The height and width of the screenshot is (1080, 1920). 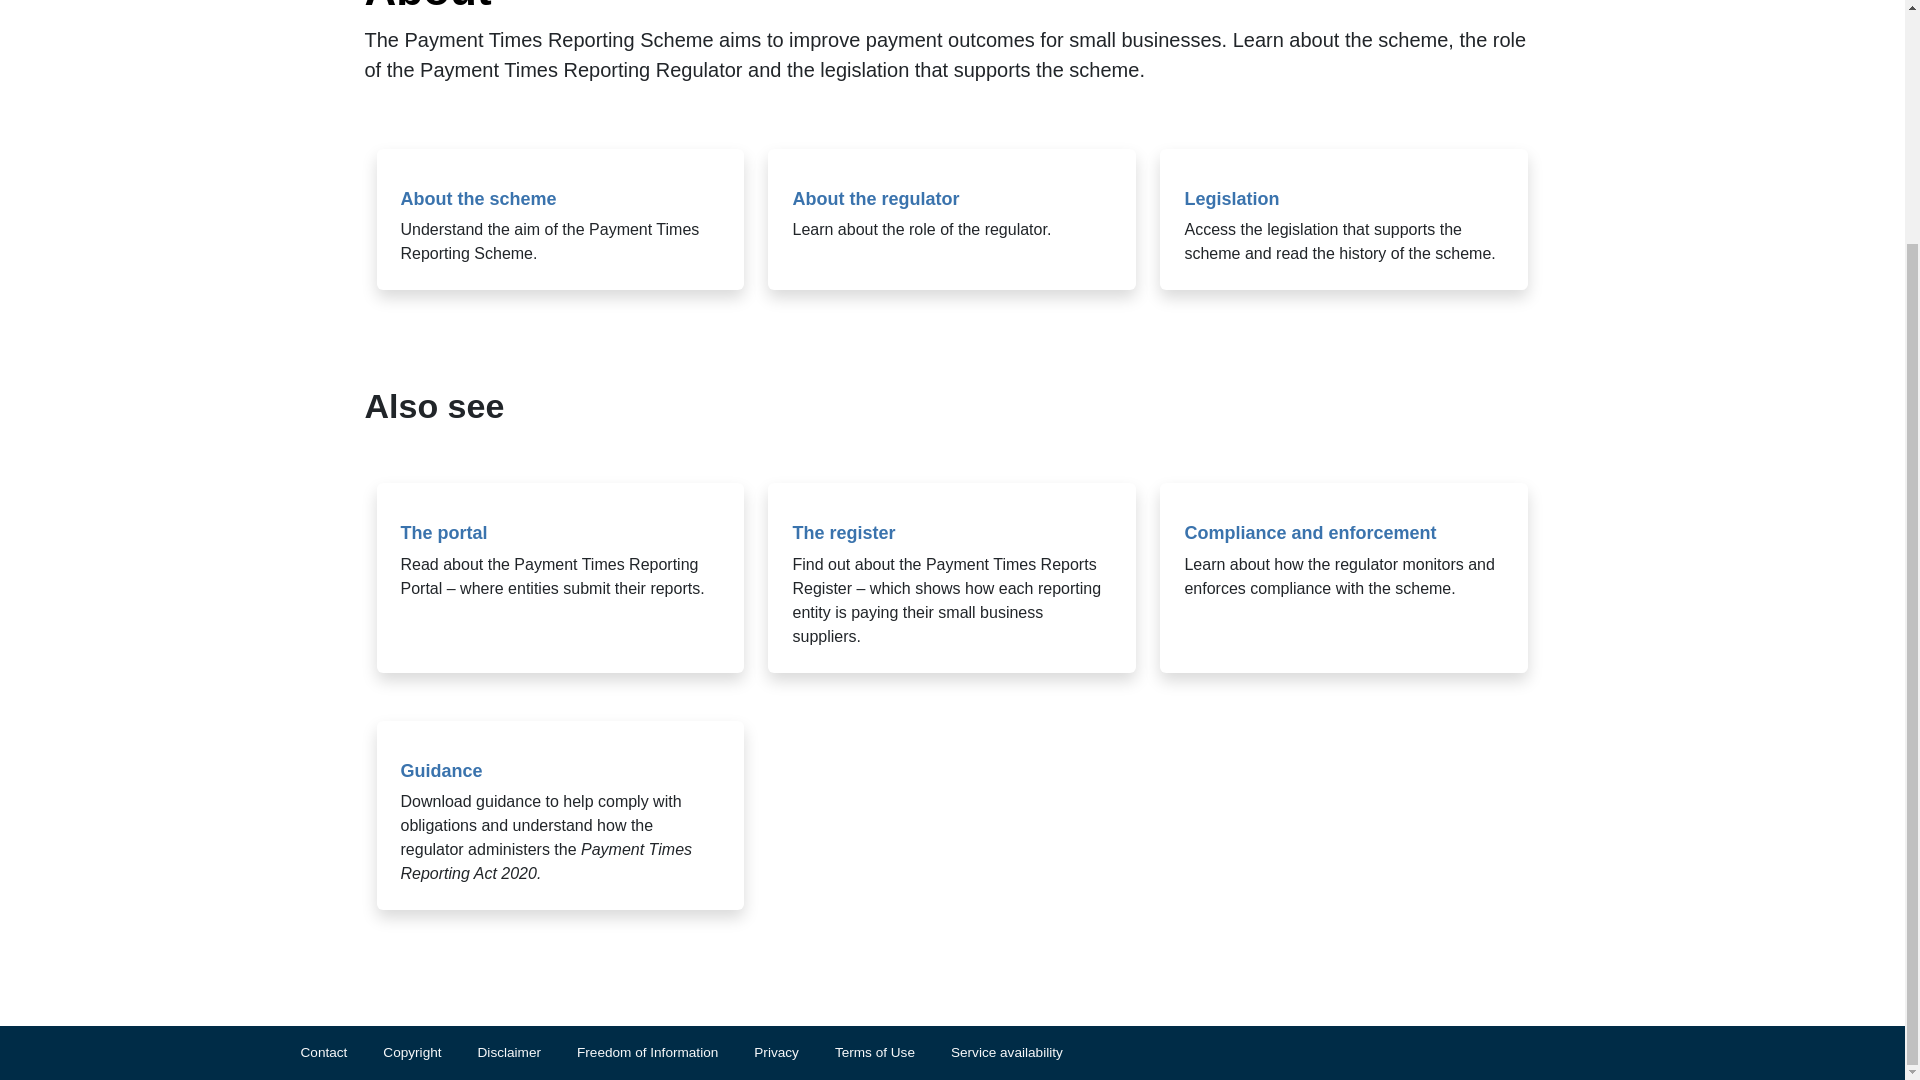 I want to click on Disclaimer, so click(x=528, y=1052).